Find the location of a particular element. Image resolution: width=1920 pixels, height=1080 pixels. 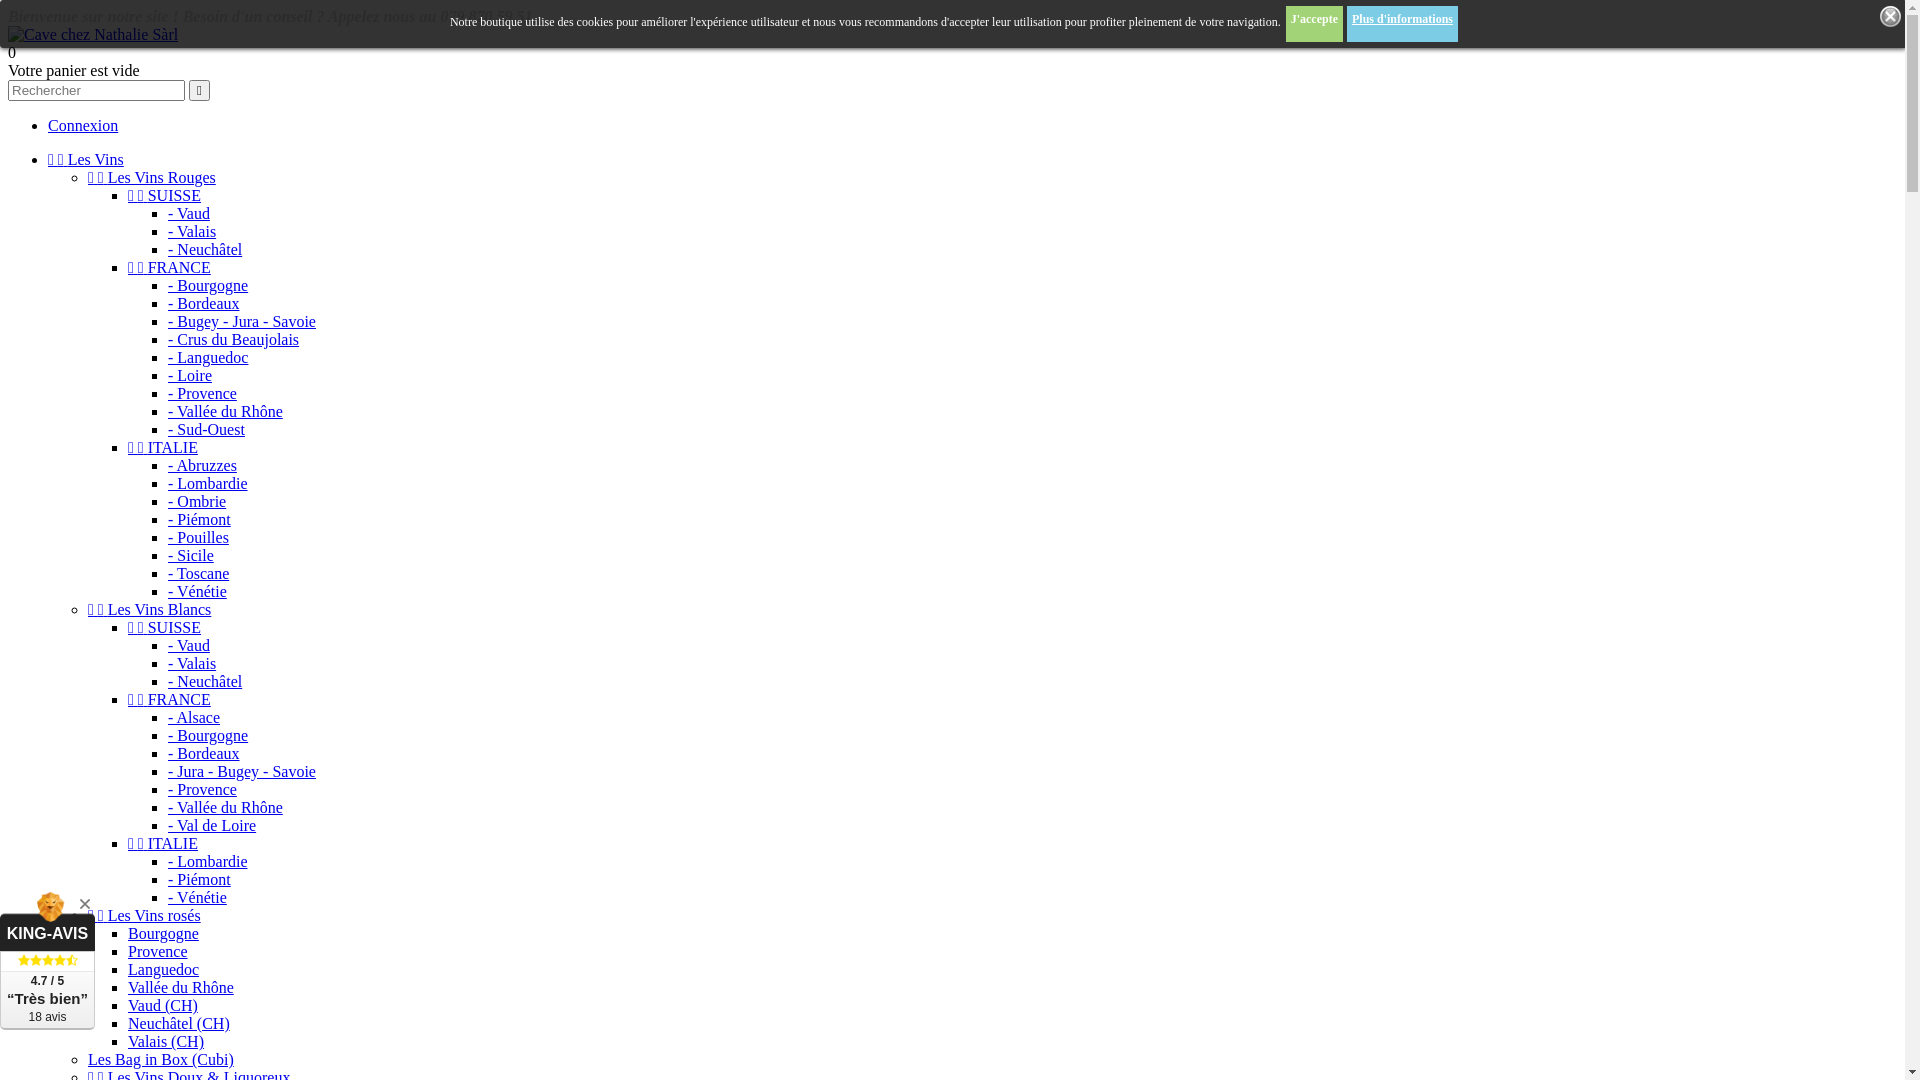

- Bourgogne is located at coordinates (208, 736).